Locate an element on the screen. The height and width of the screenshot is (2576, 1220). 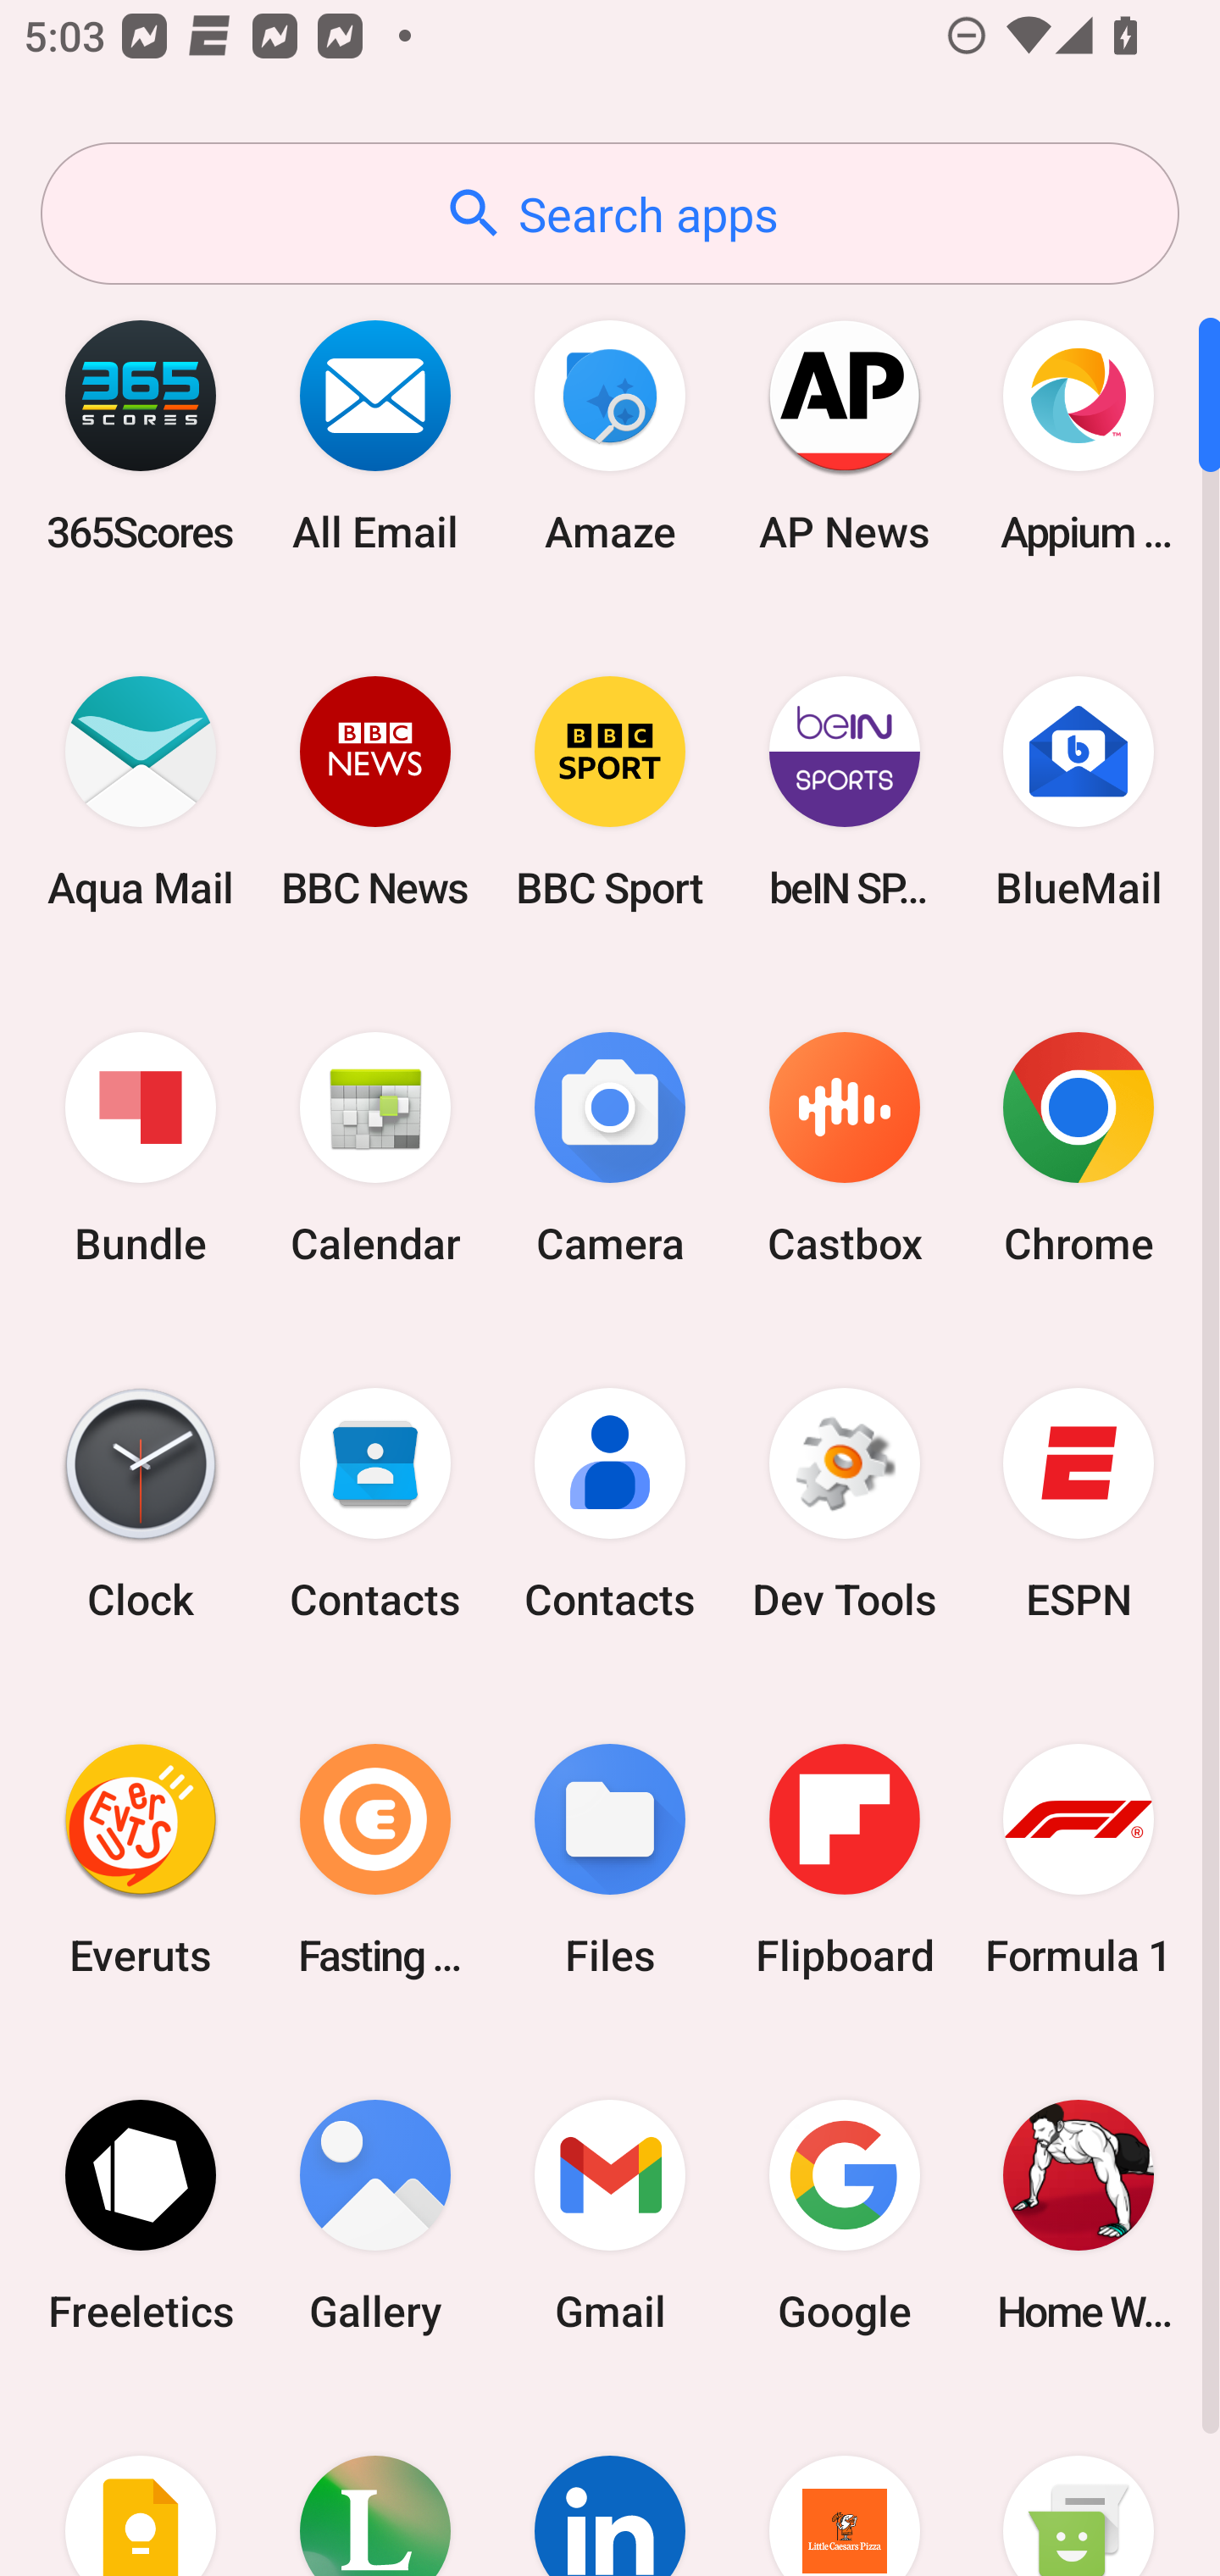
Chrome is located at coordinates (1079, 1149).